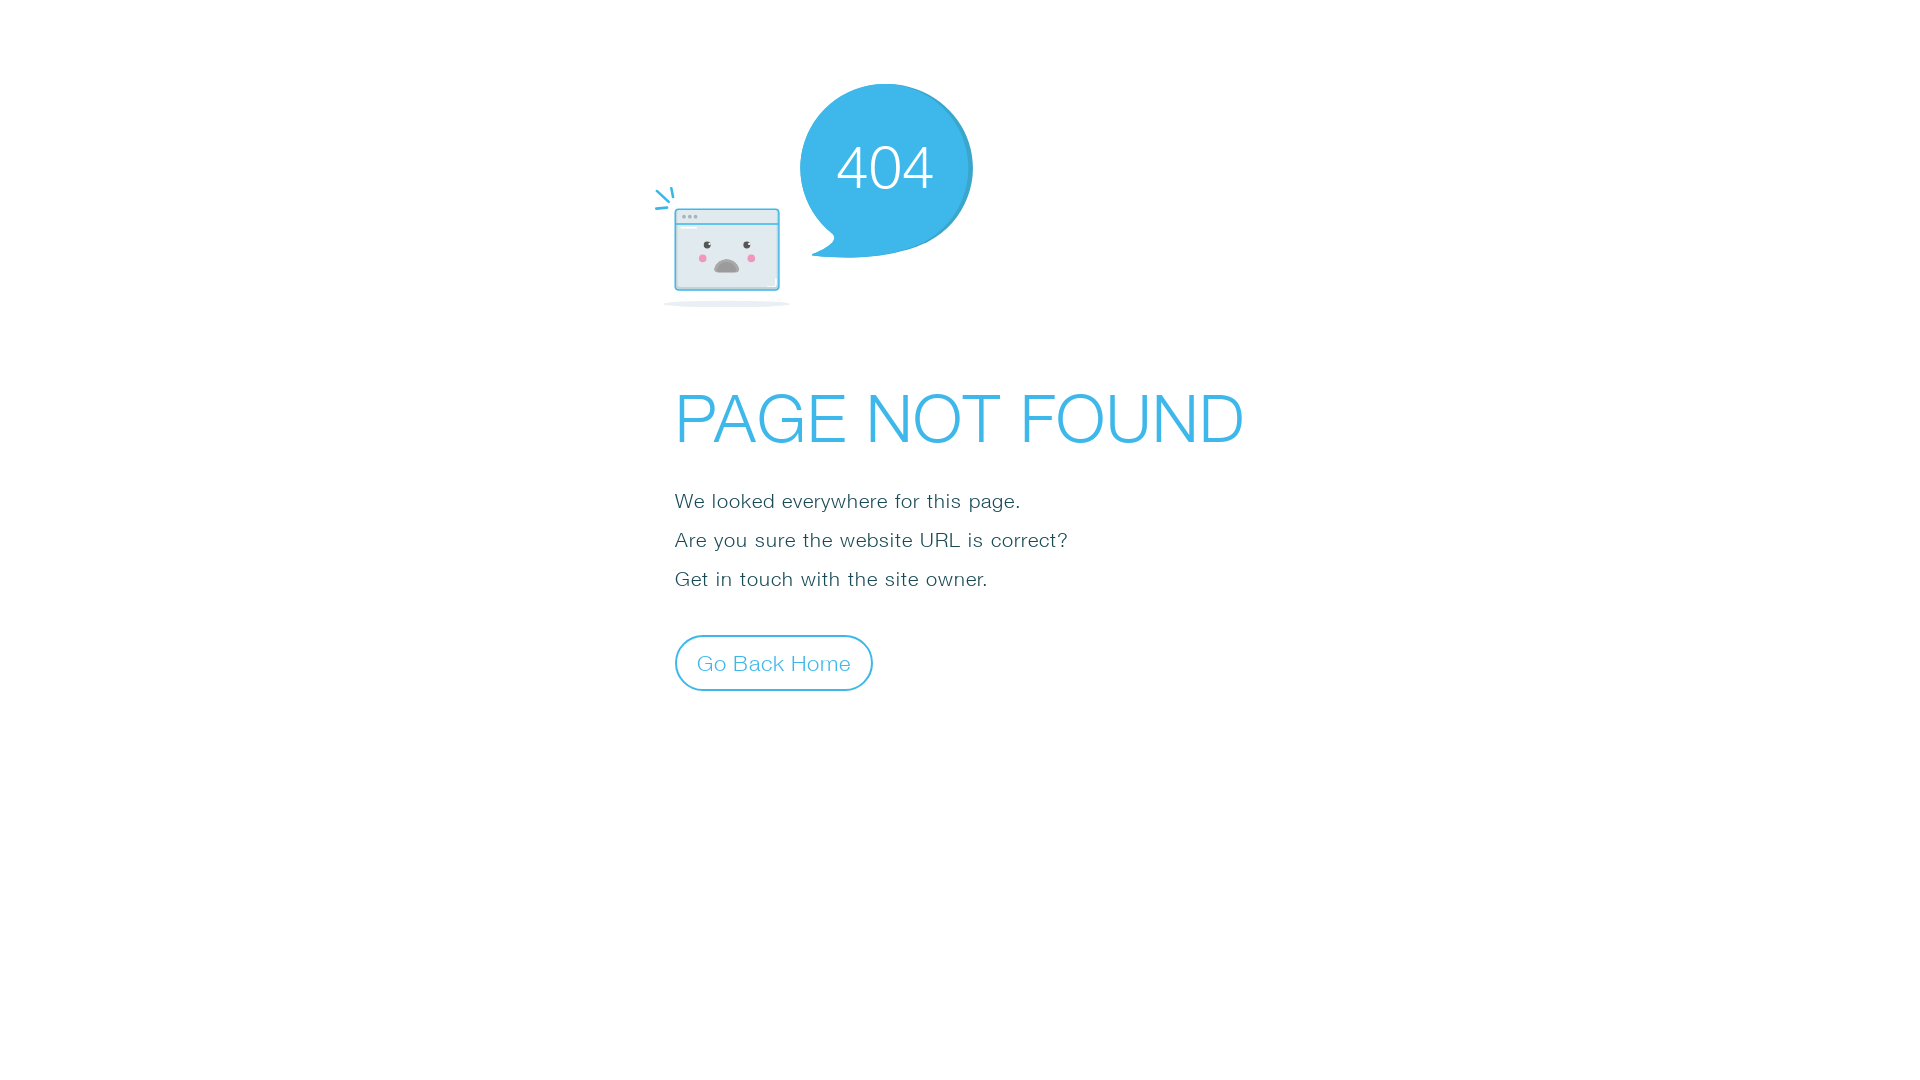 The image size is (1920, 1080). Describe the element at coordinates (774, 662) in the screenshot. I see `Go Back Home` at that location.